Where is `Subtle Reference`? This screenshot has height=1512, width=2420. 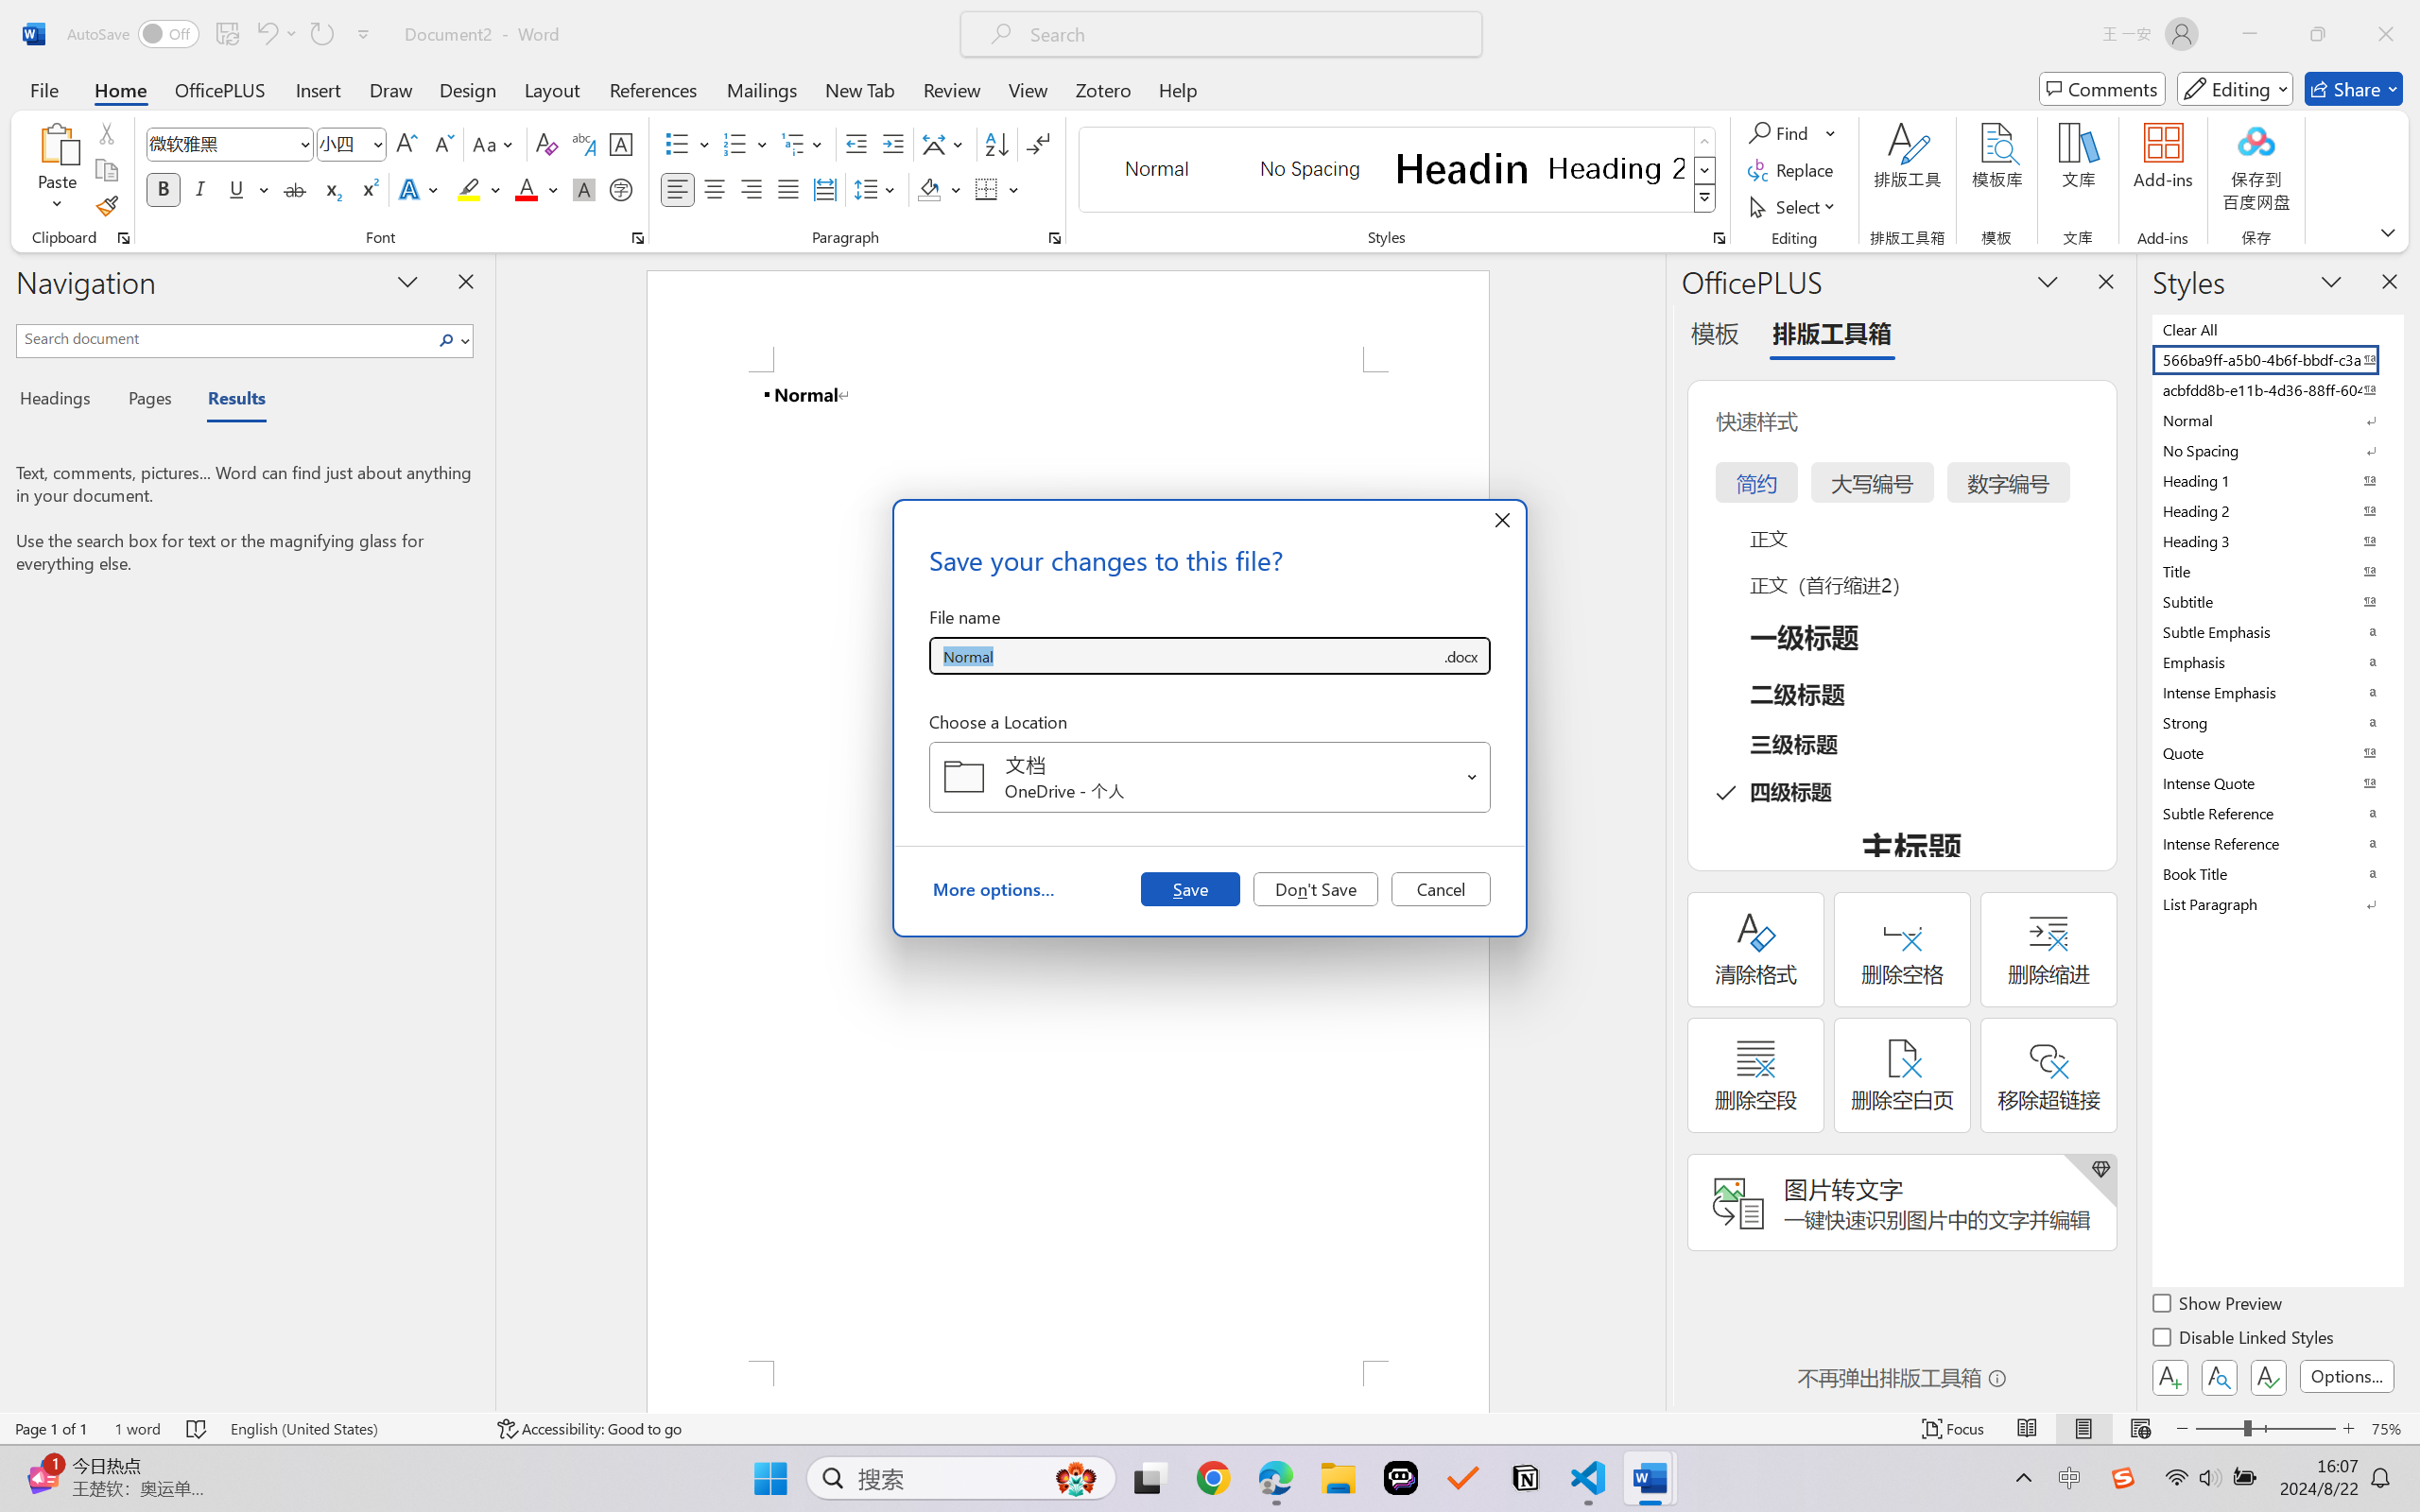
Subtle Reference is located at coordinates (2276, 813).